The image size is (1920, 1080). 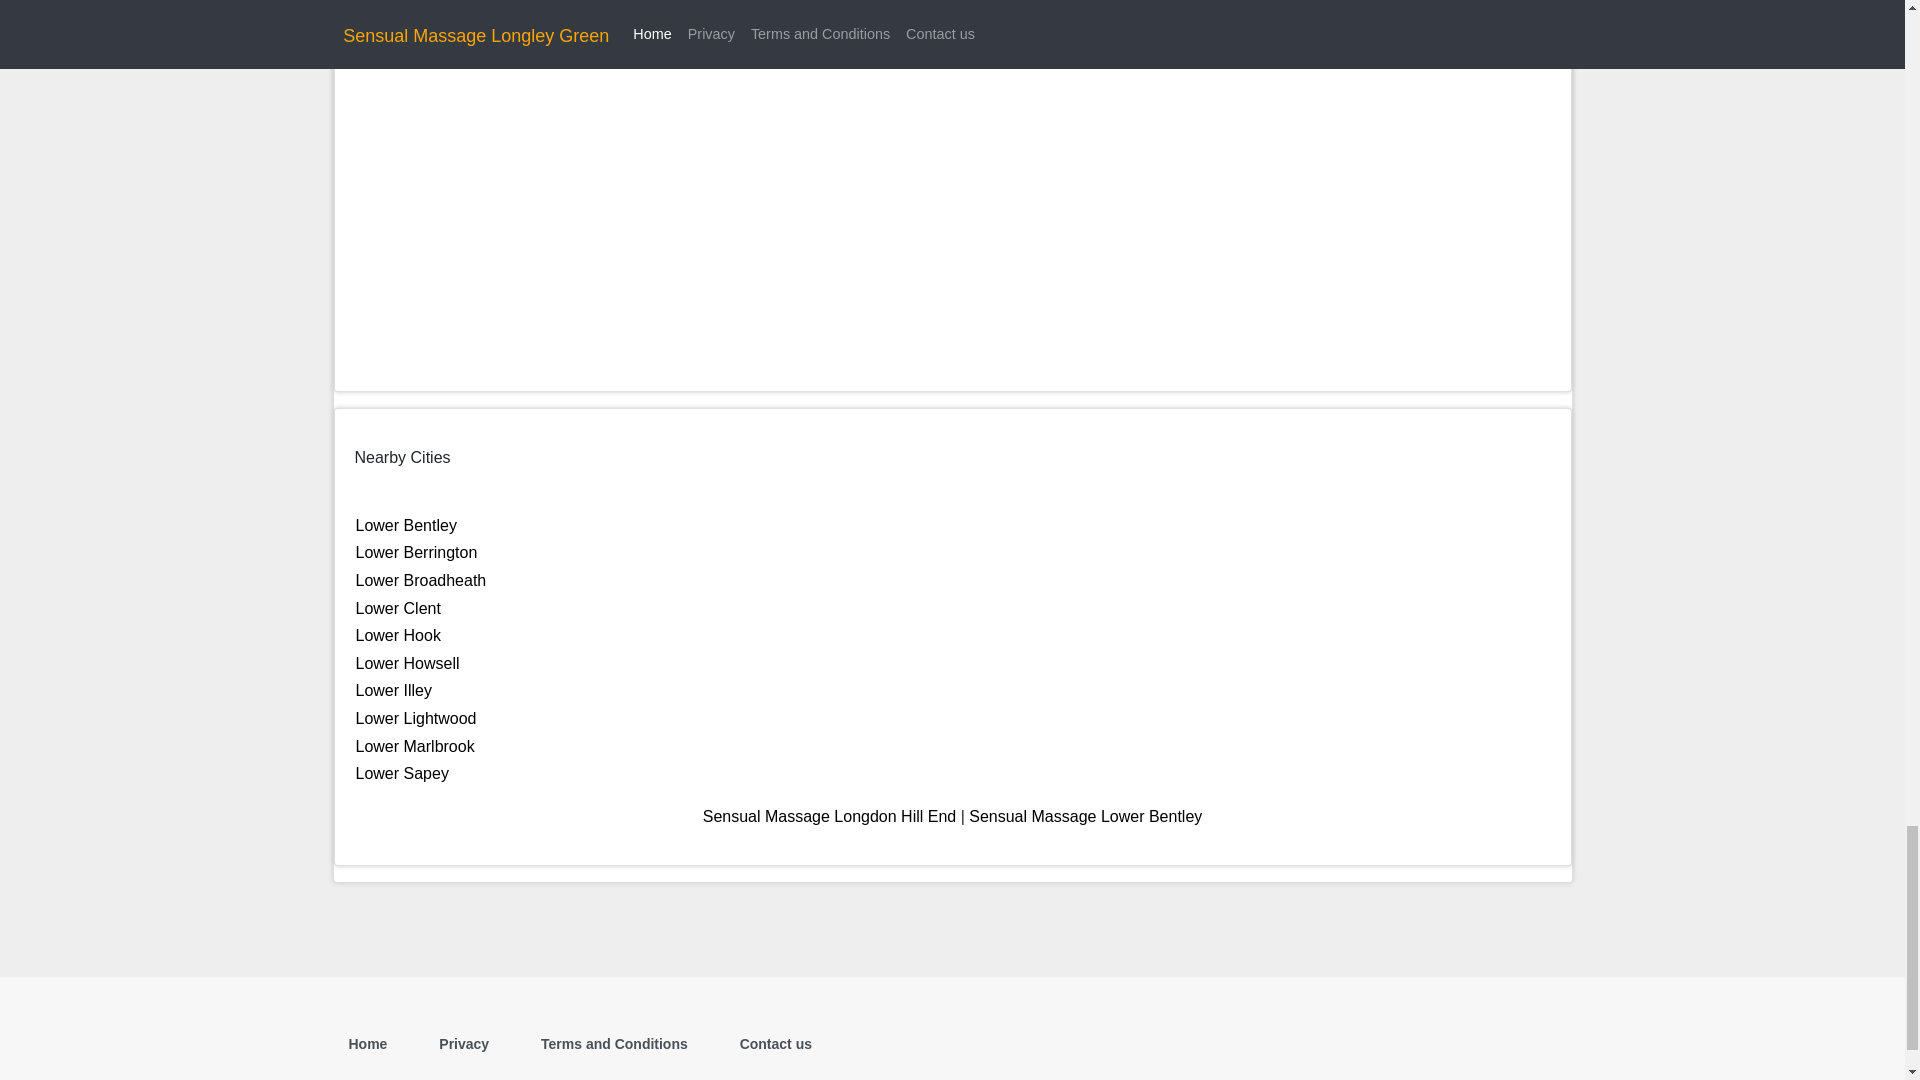 What do you see at coordinates (398, 608) in the screenshot?
I see `Lower Clent` at bounding box center [398, 608].